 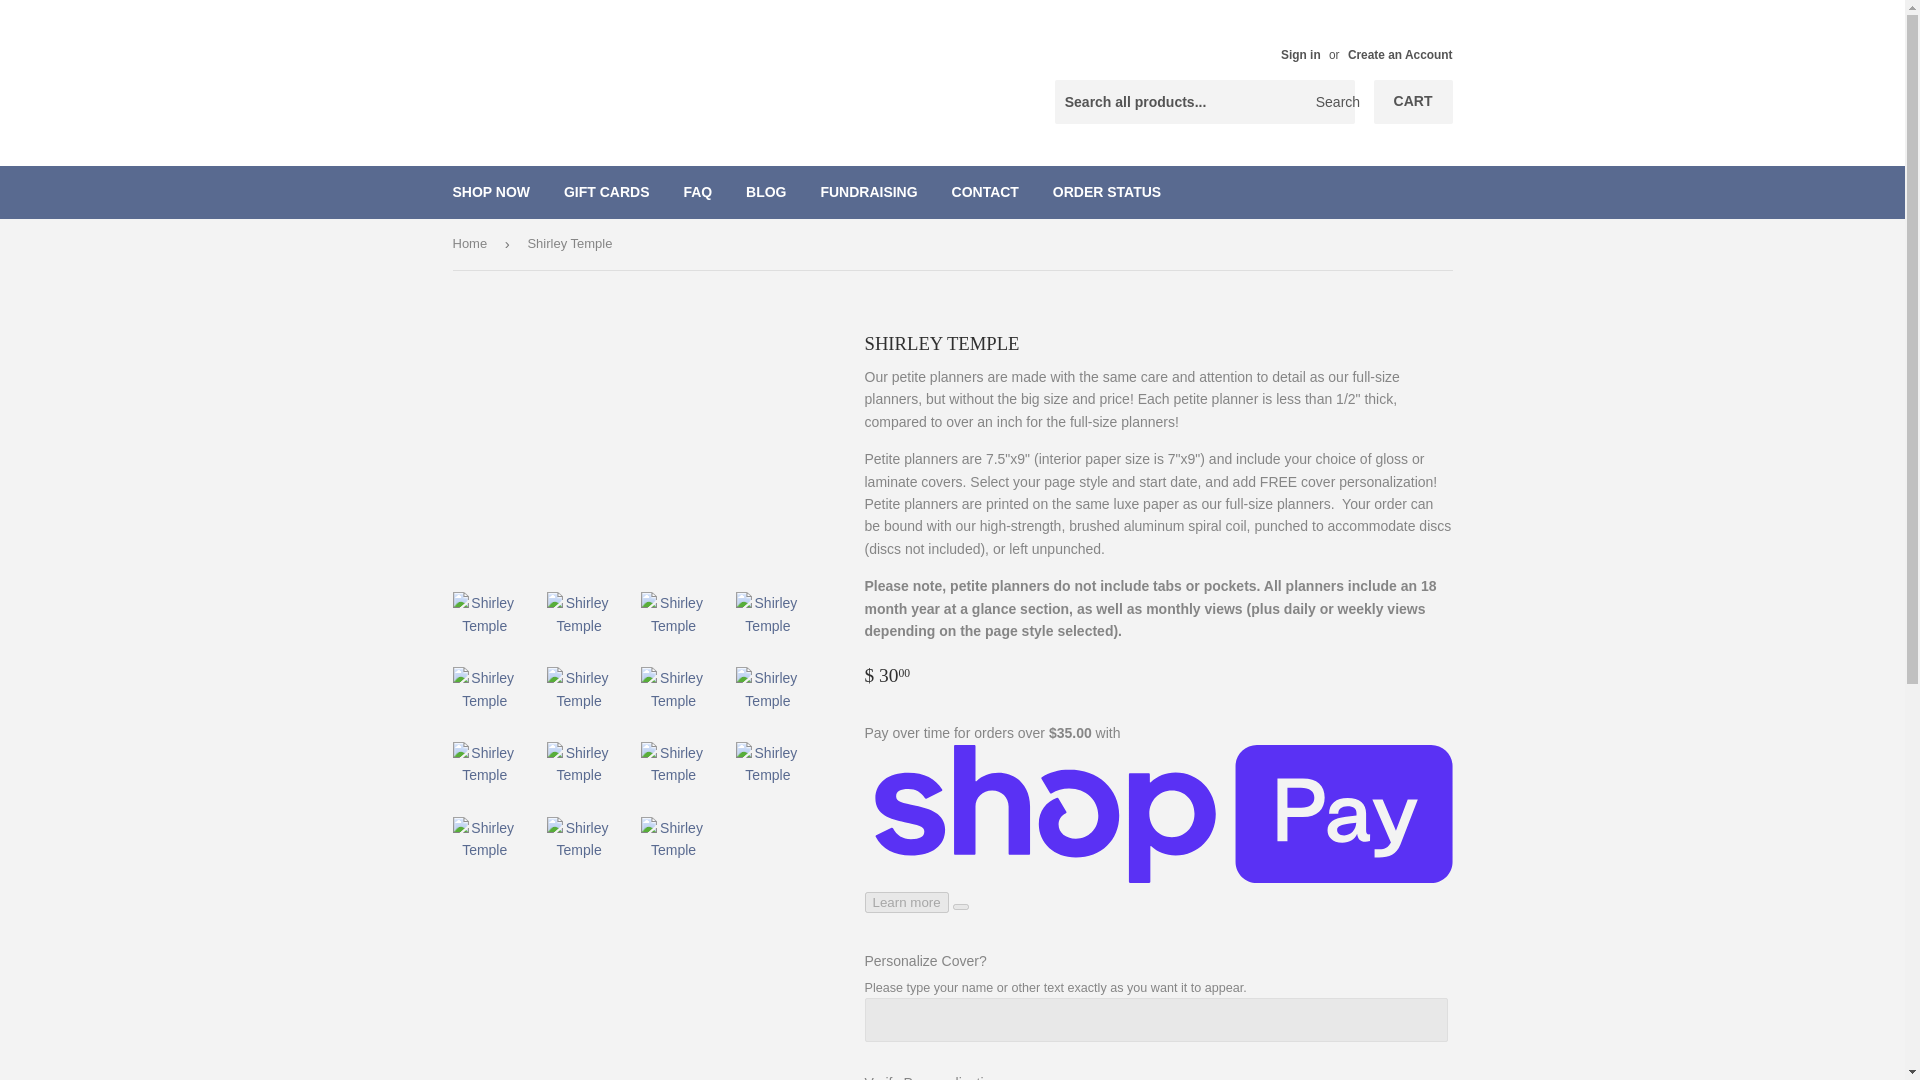 I want to click on BLOG, so click(x=766, y=192).